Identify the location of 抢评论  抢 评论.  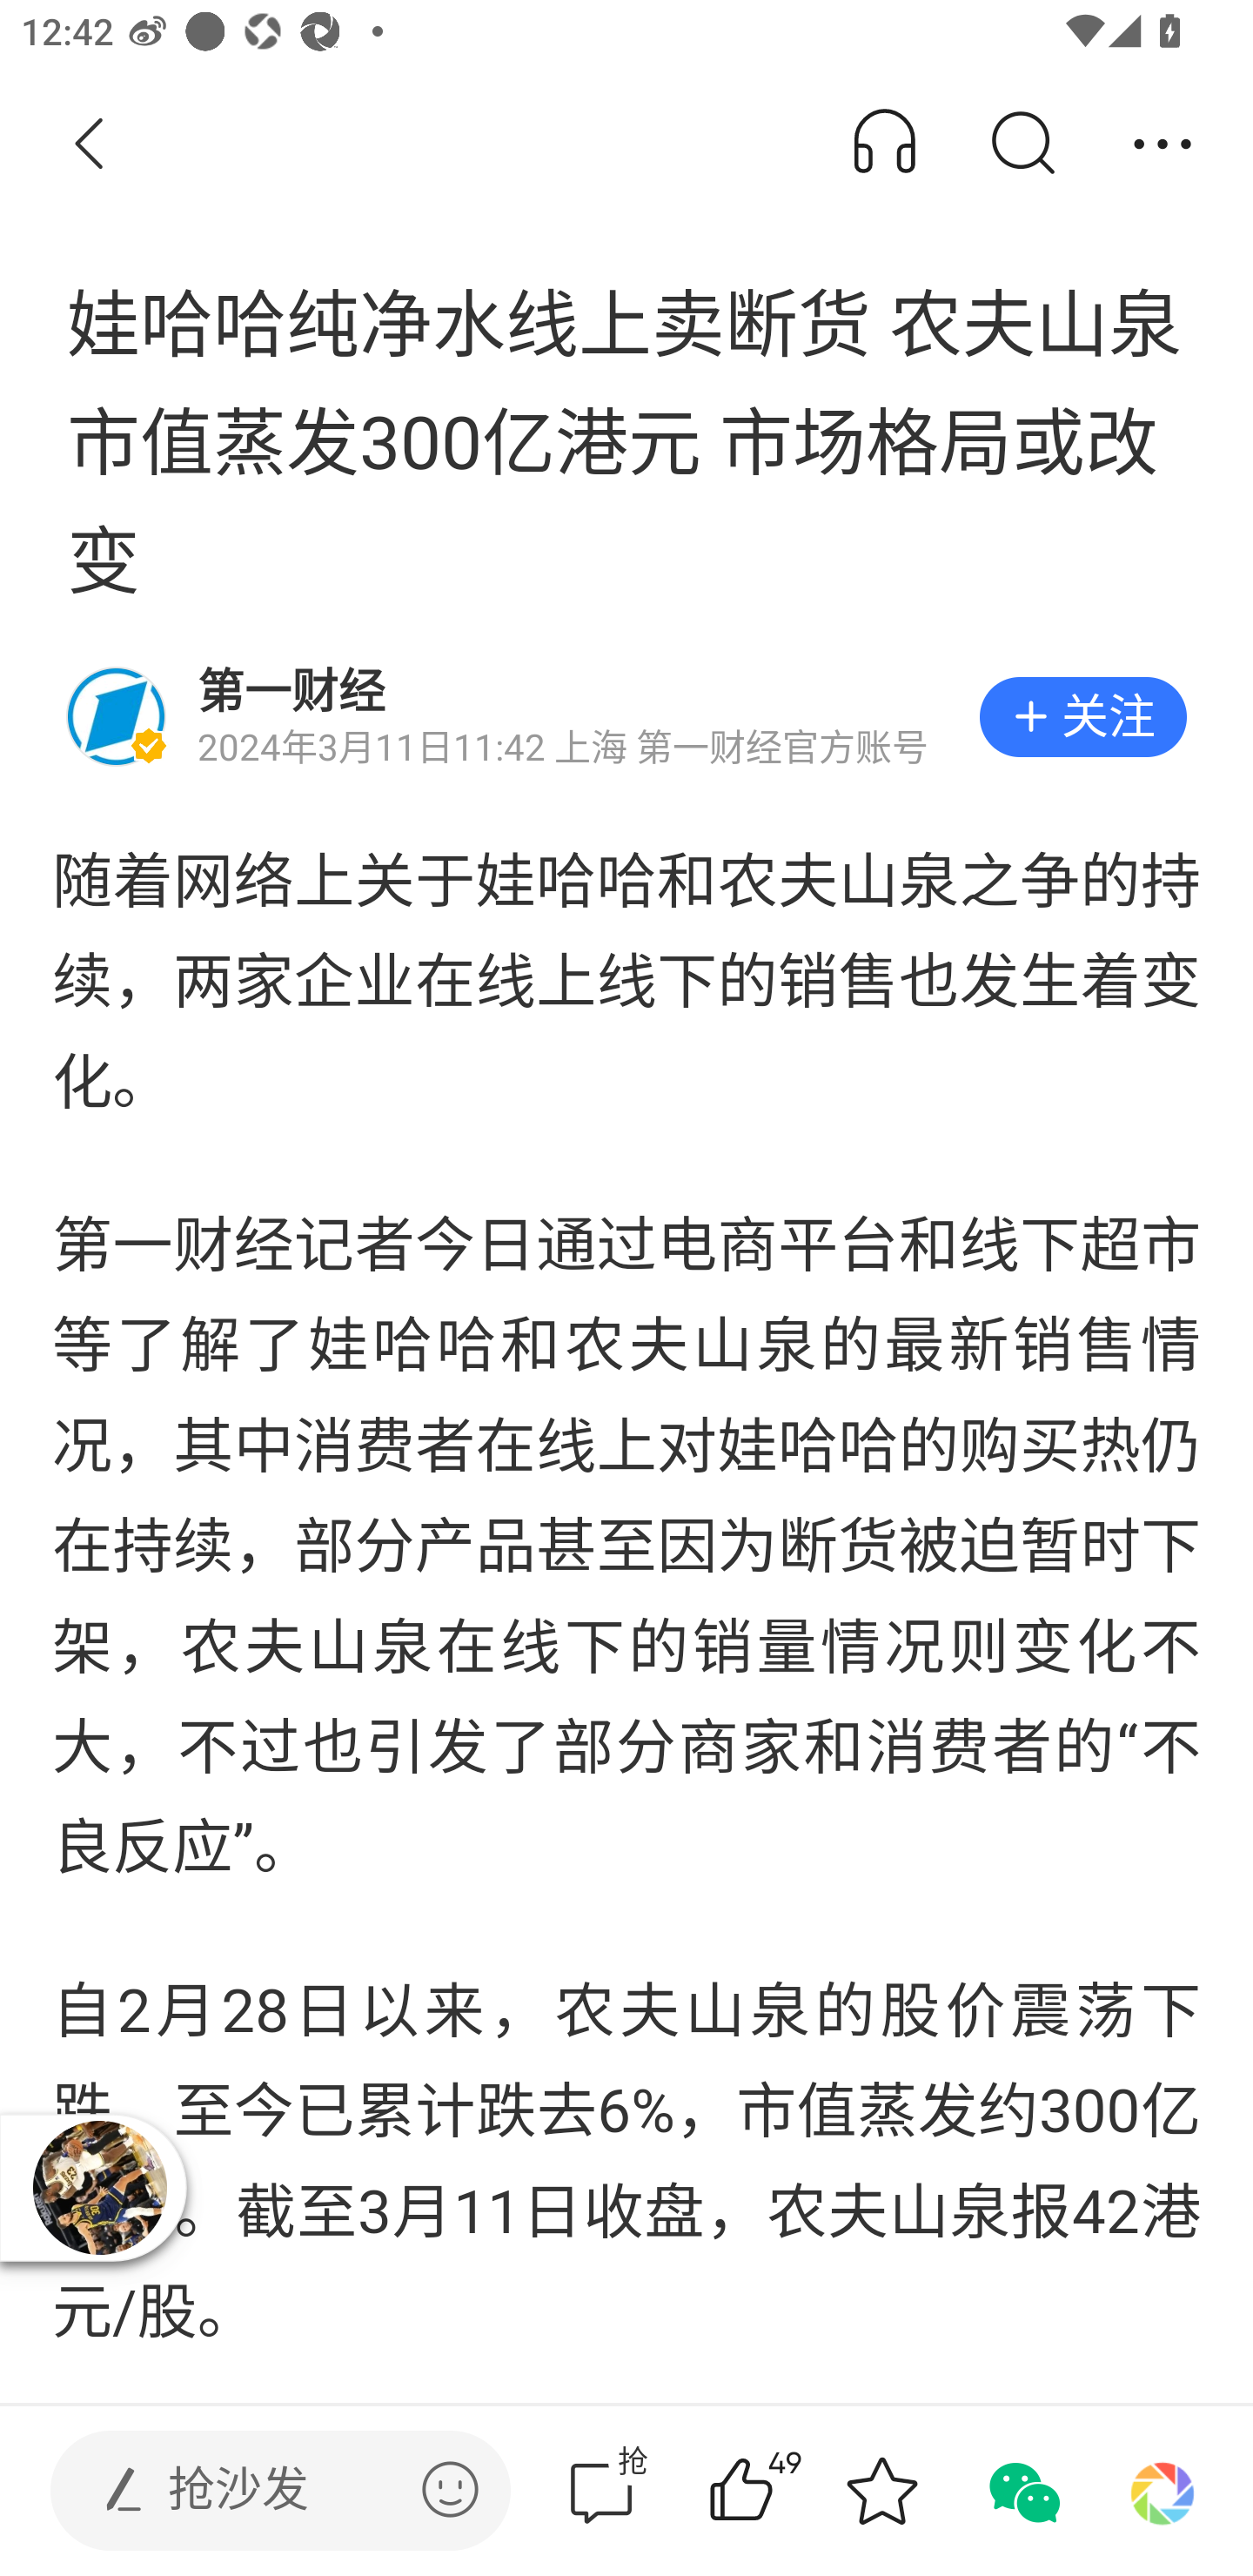
(601, 2491).